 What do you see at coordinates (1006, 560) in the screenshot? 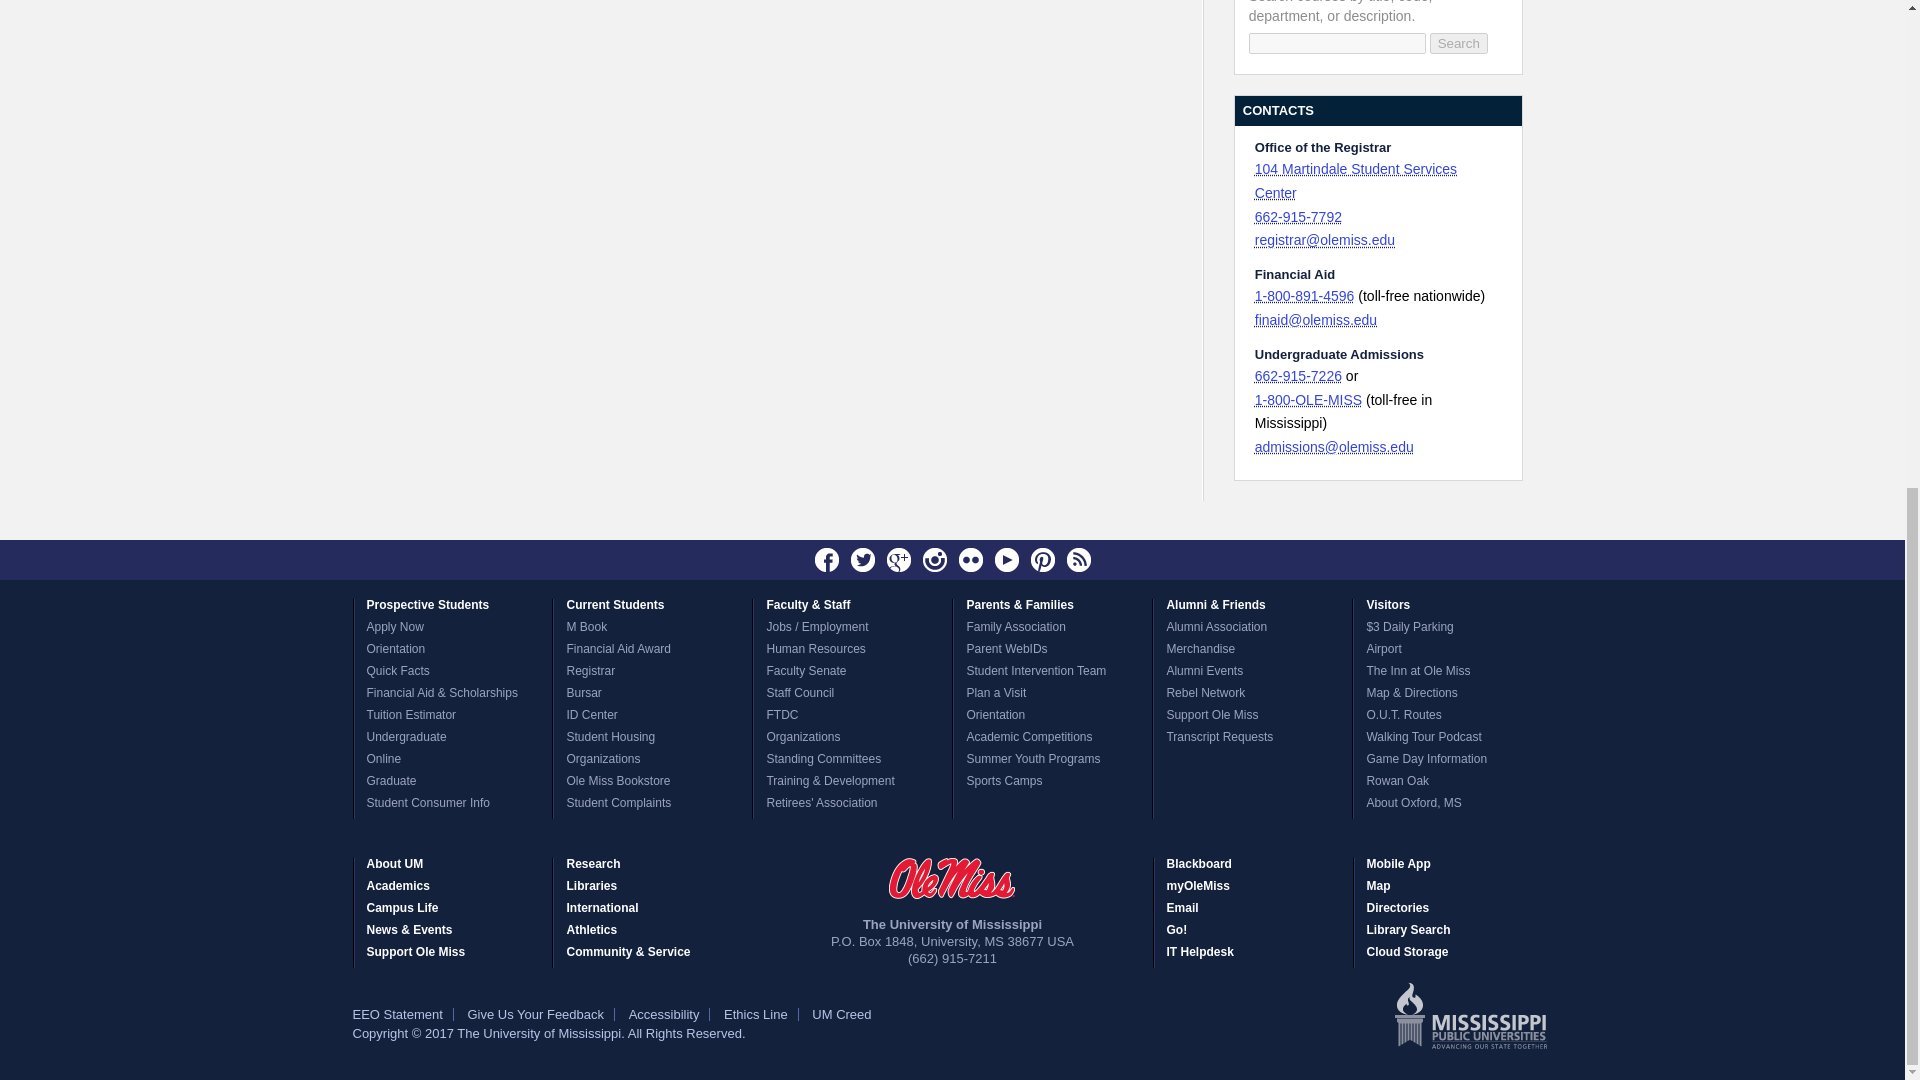
I see `Youtube` at bounding box center [1006, 560].